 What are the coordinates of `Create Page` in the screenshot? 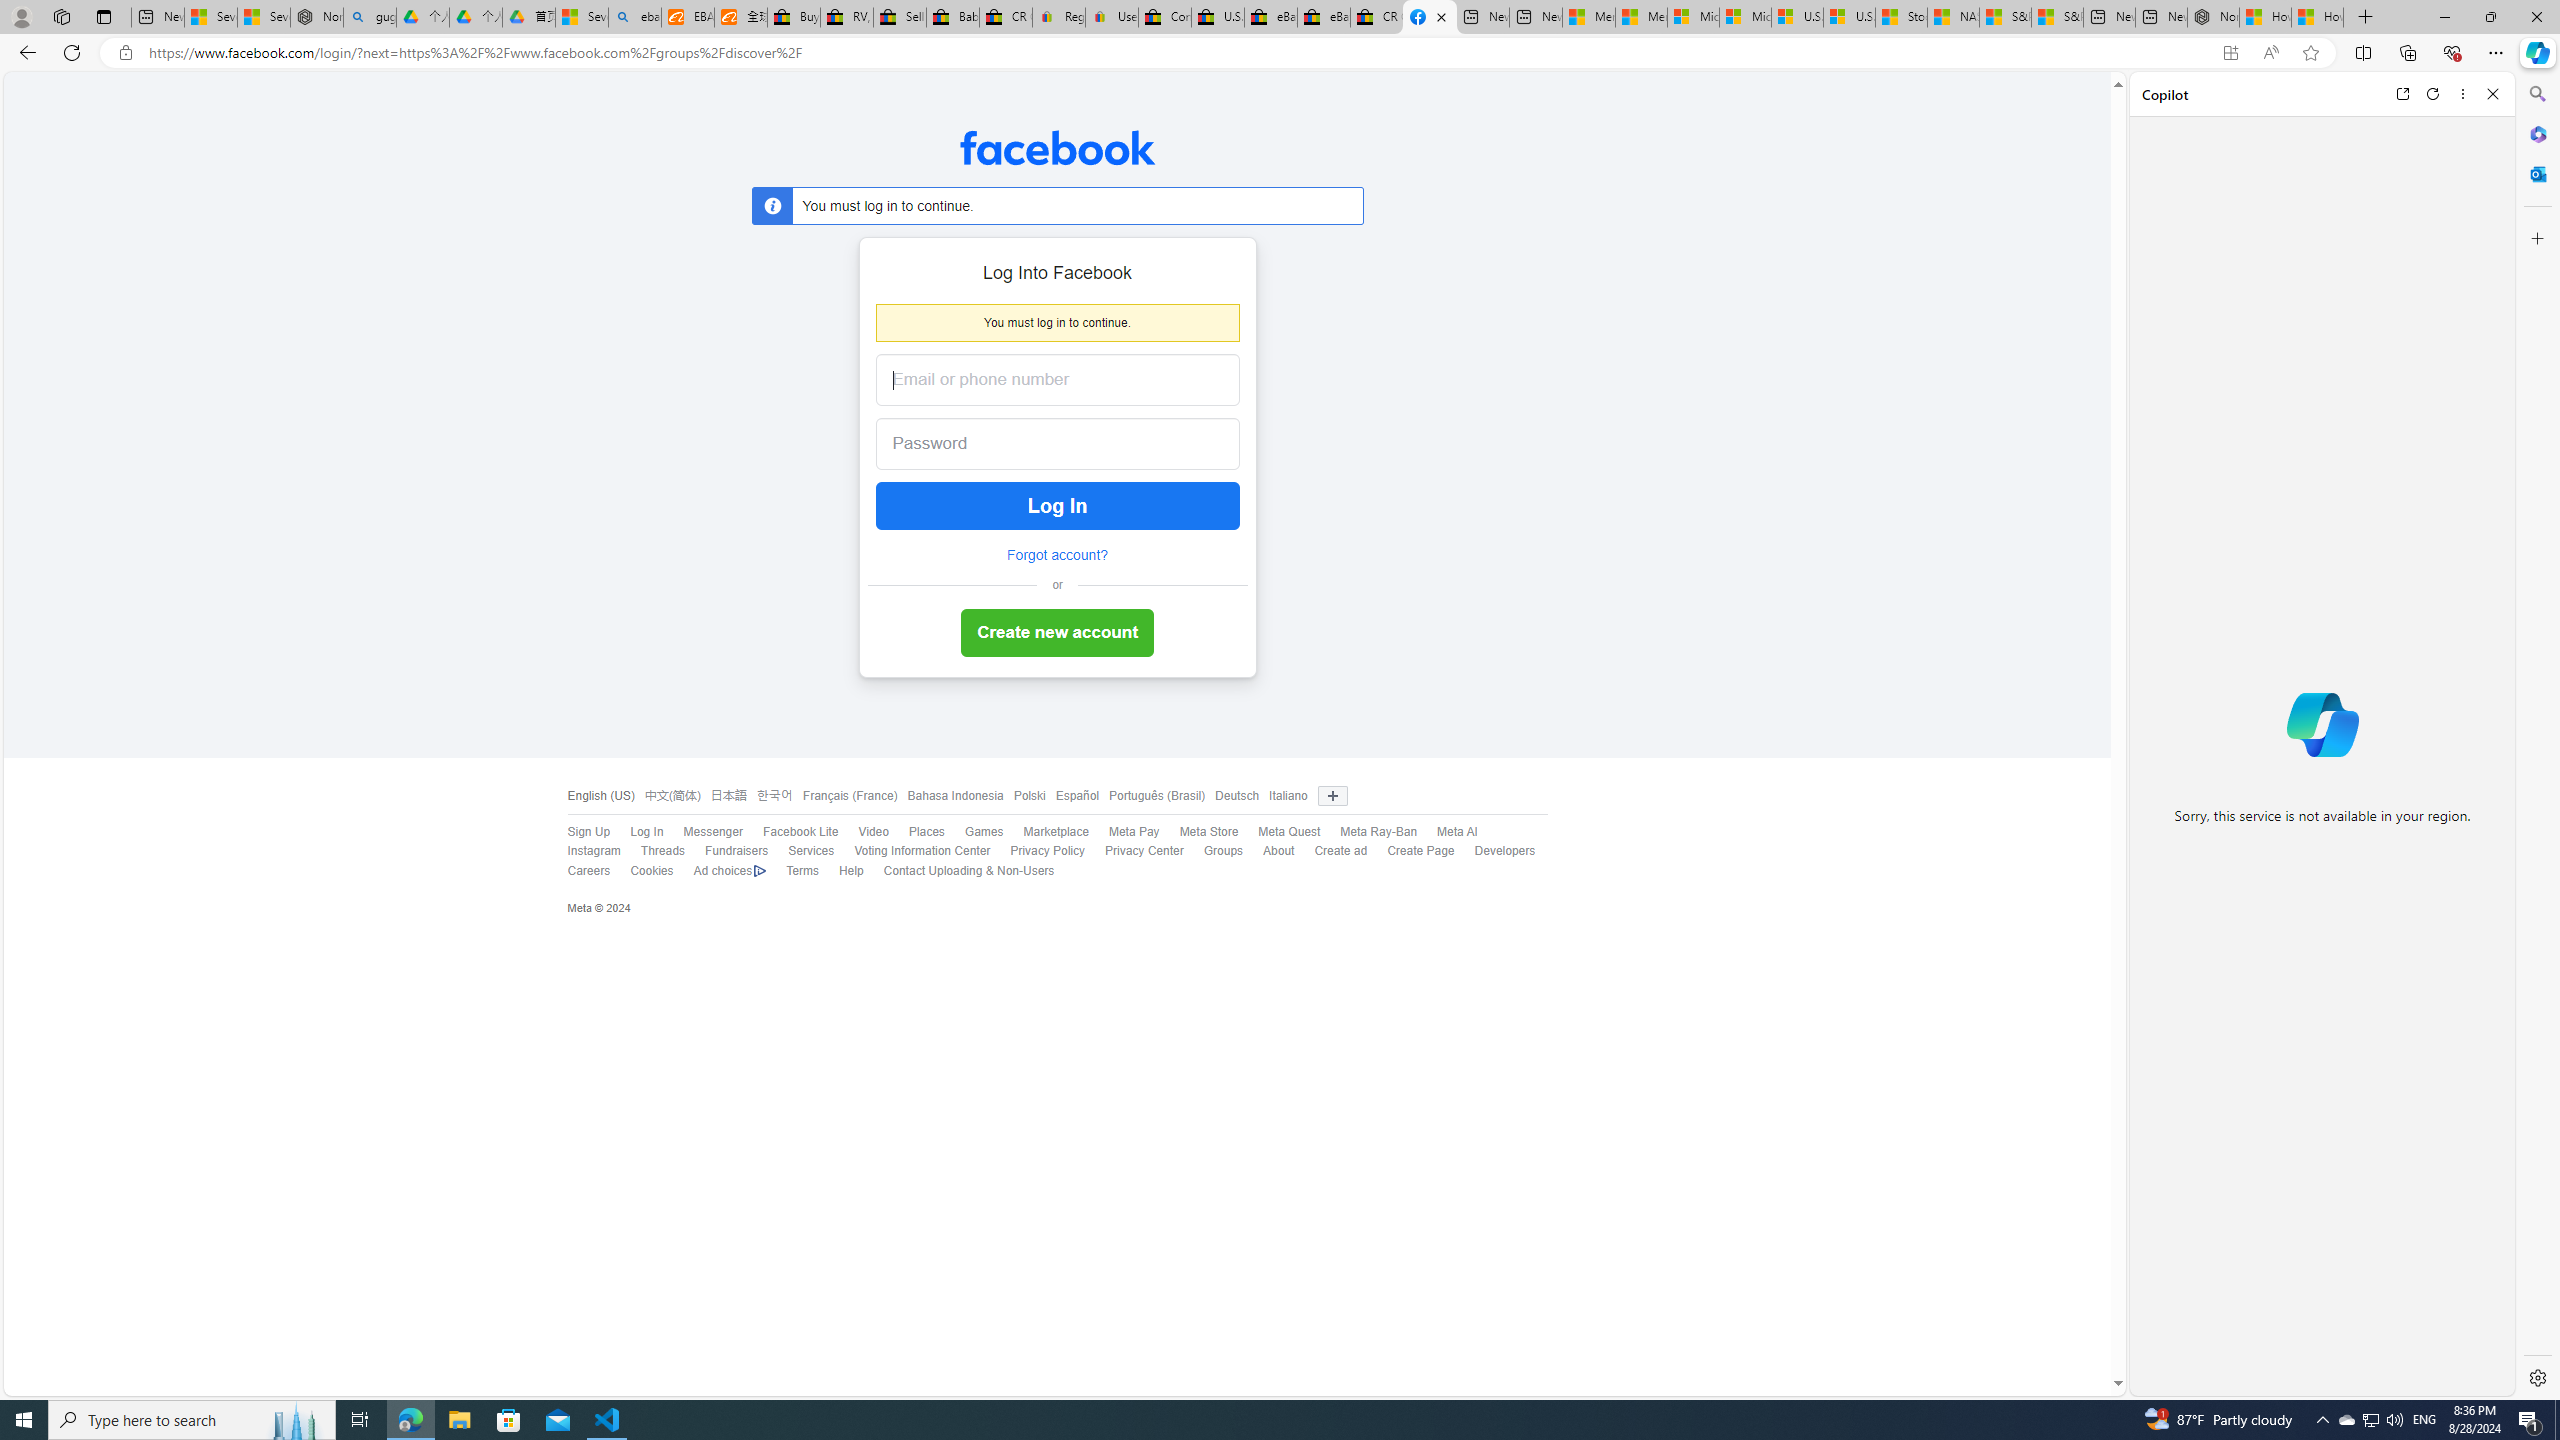 It's located at (1420, 851).